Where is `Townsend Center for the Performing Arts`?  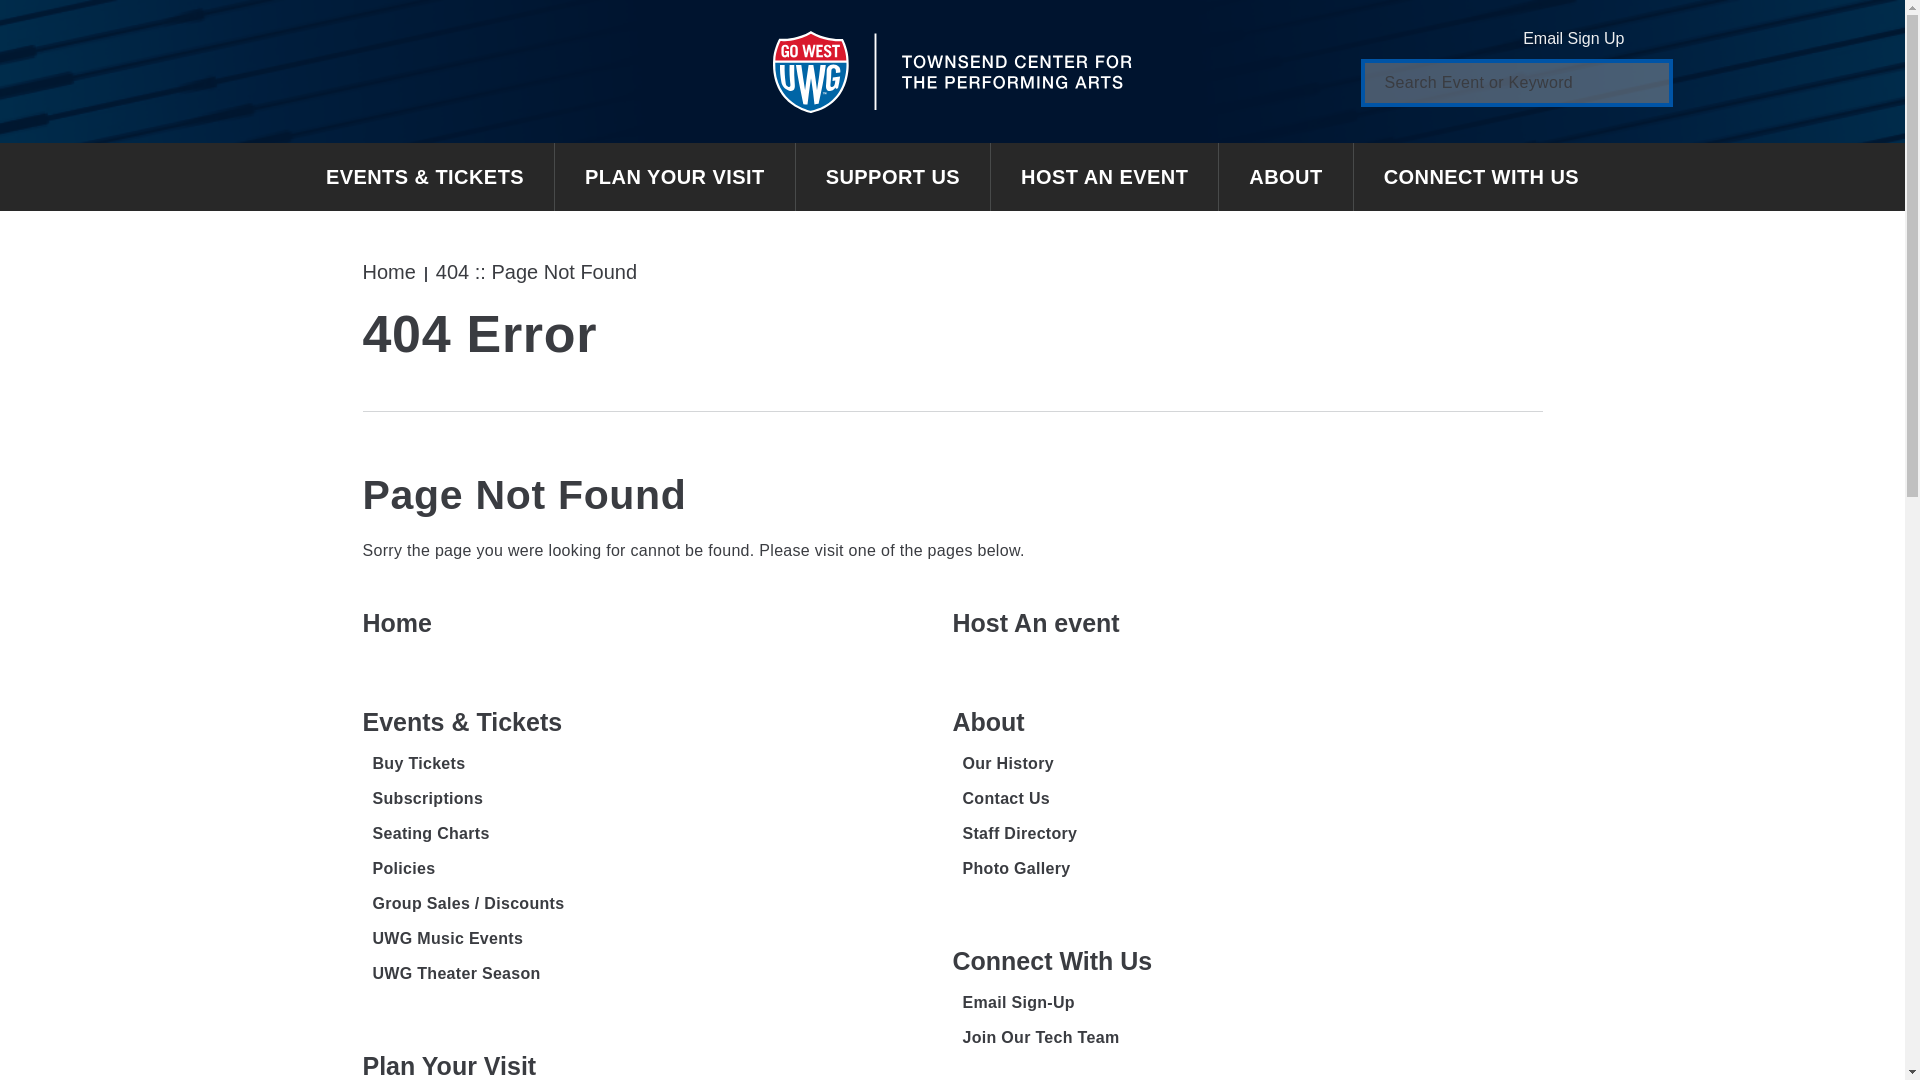 Townsend Center for the Performing Arts is located at coordinates (952, 71).